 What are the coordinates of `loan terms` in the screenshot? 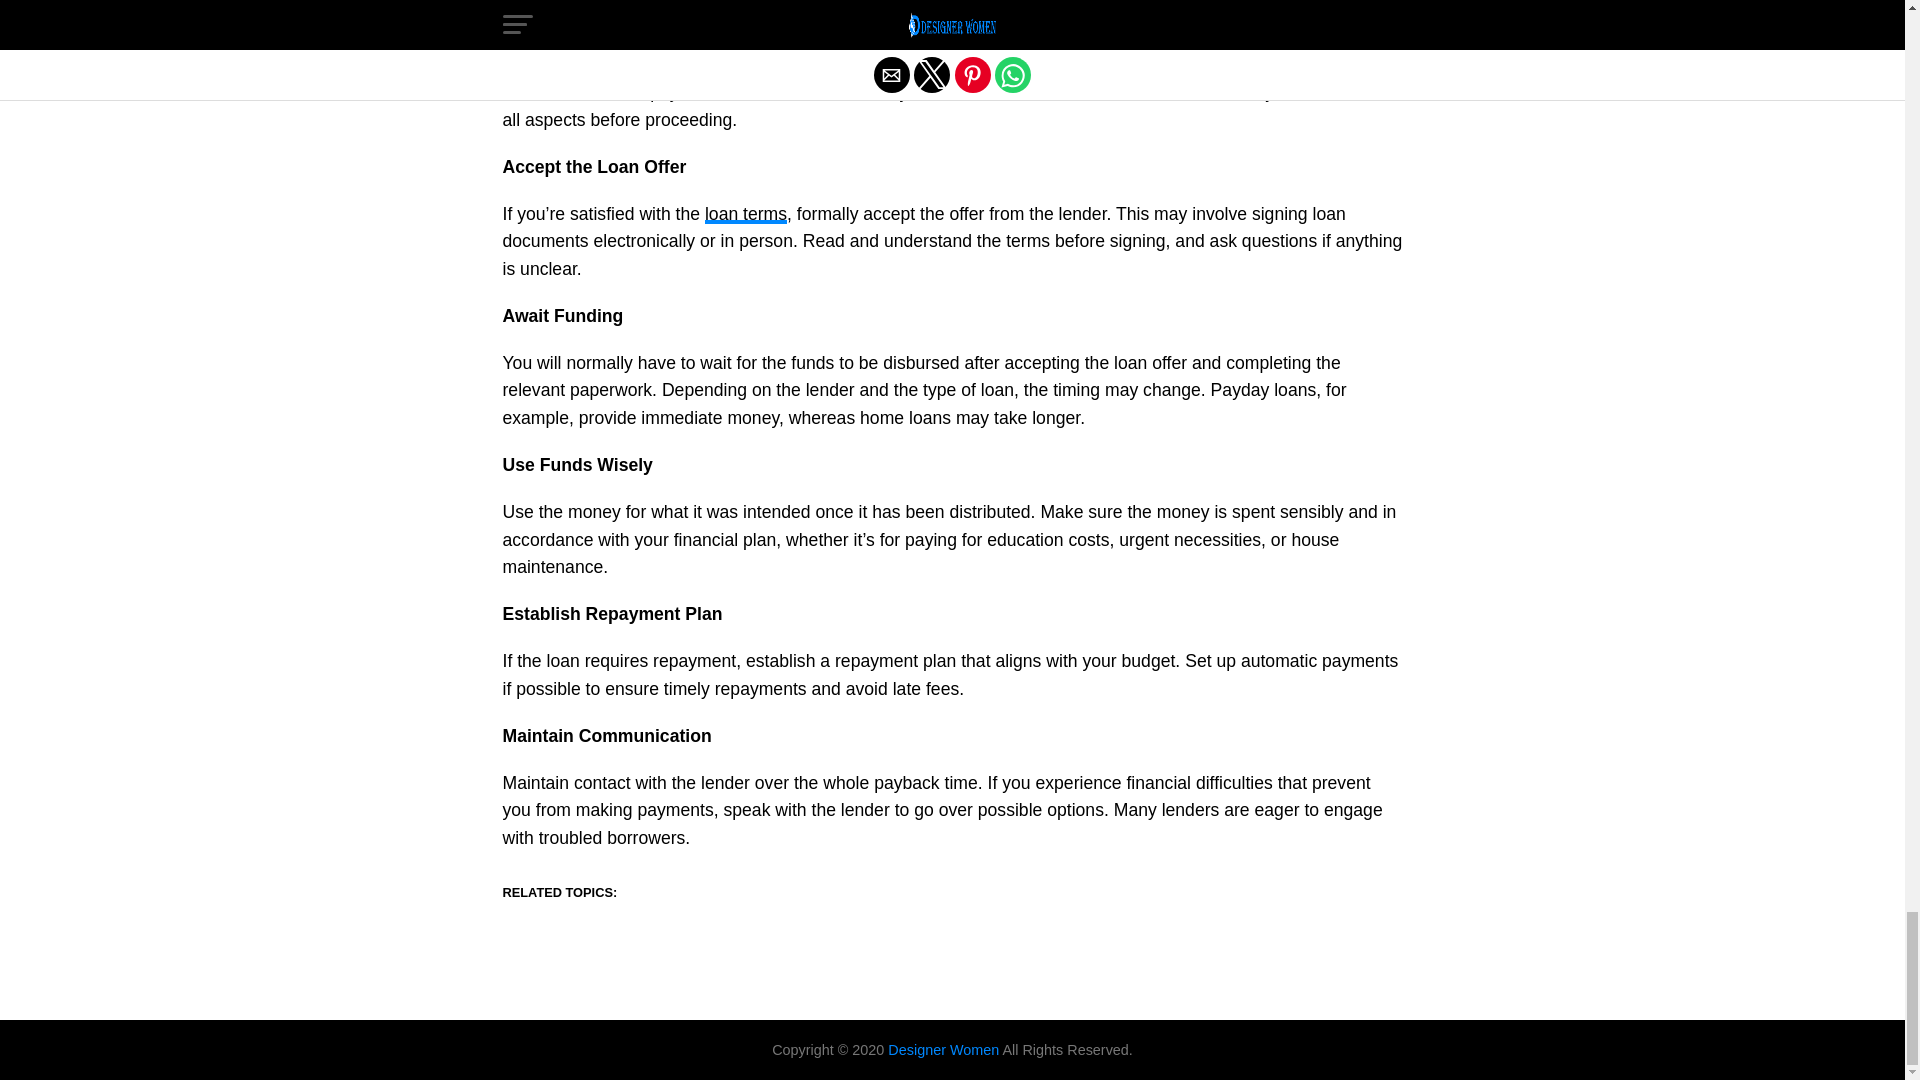 It's located at (746, 214).